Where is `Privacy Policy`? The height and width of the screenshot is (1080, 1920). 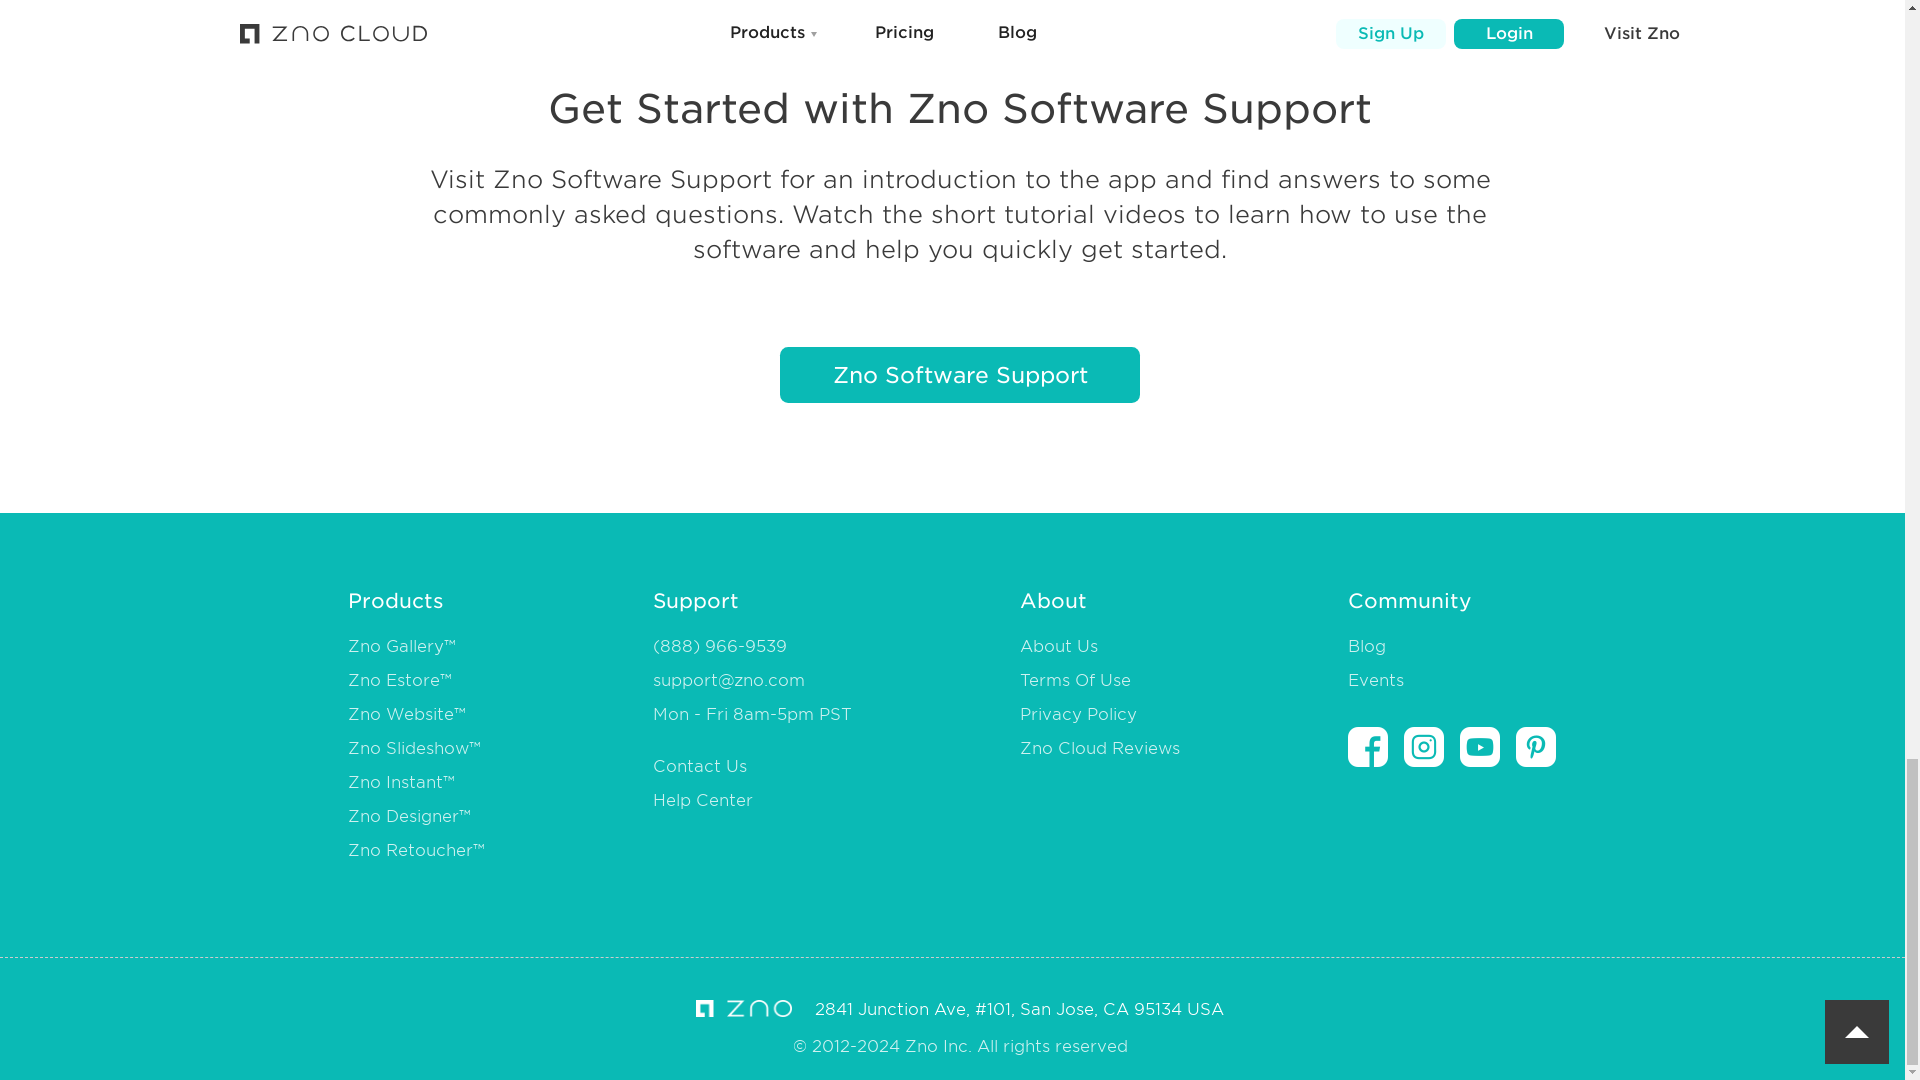 Privacy Policy is located at coordinates (1078, 714).